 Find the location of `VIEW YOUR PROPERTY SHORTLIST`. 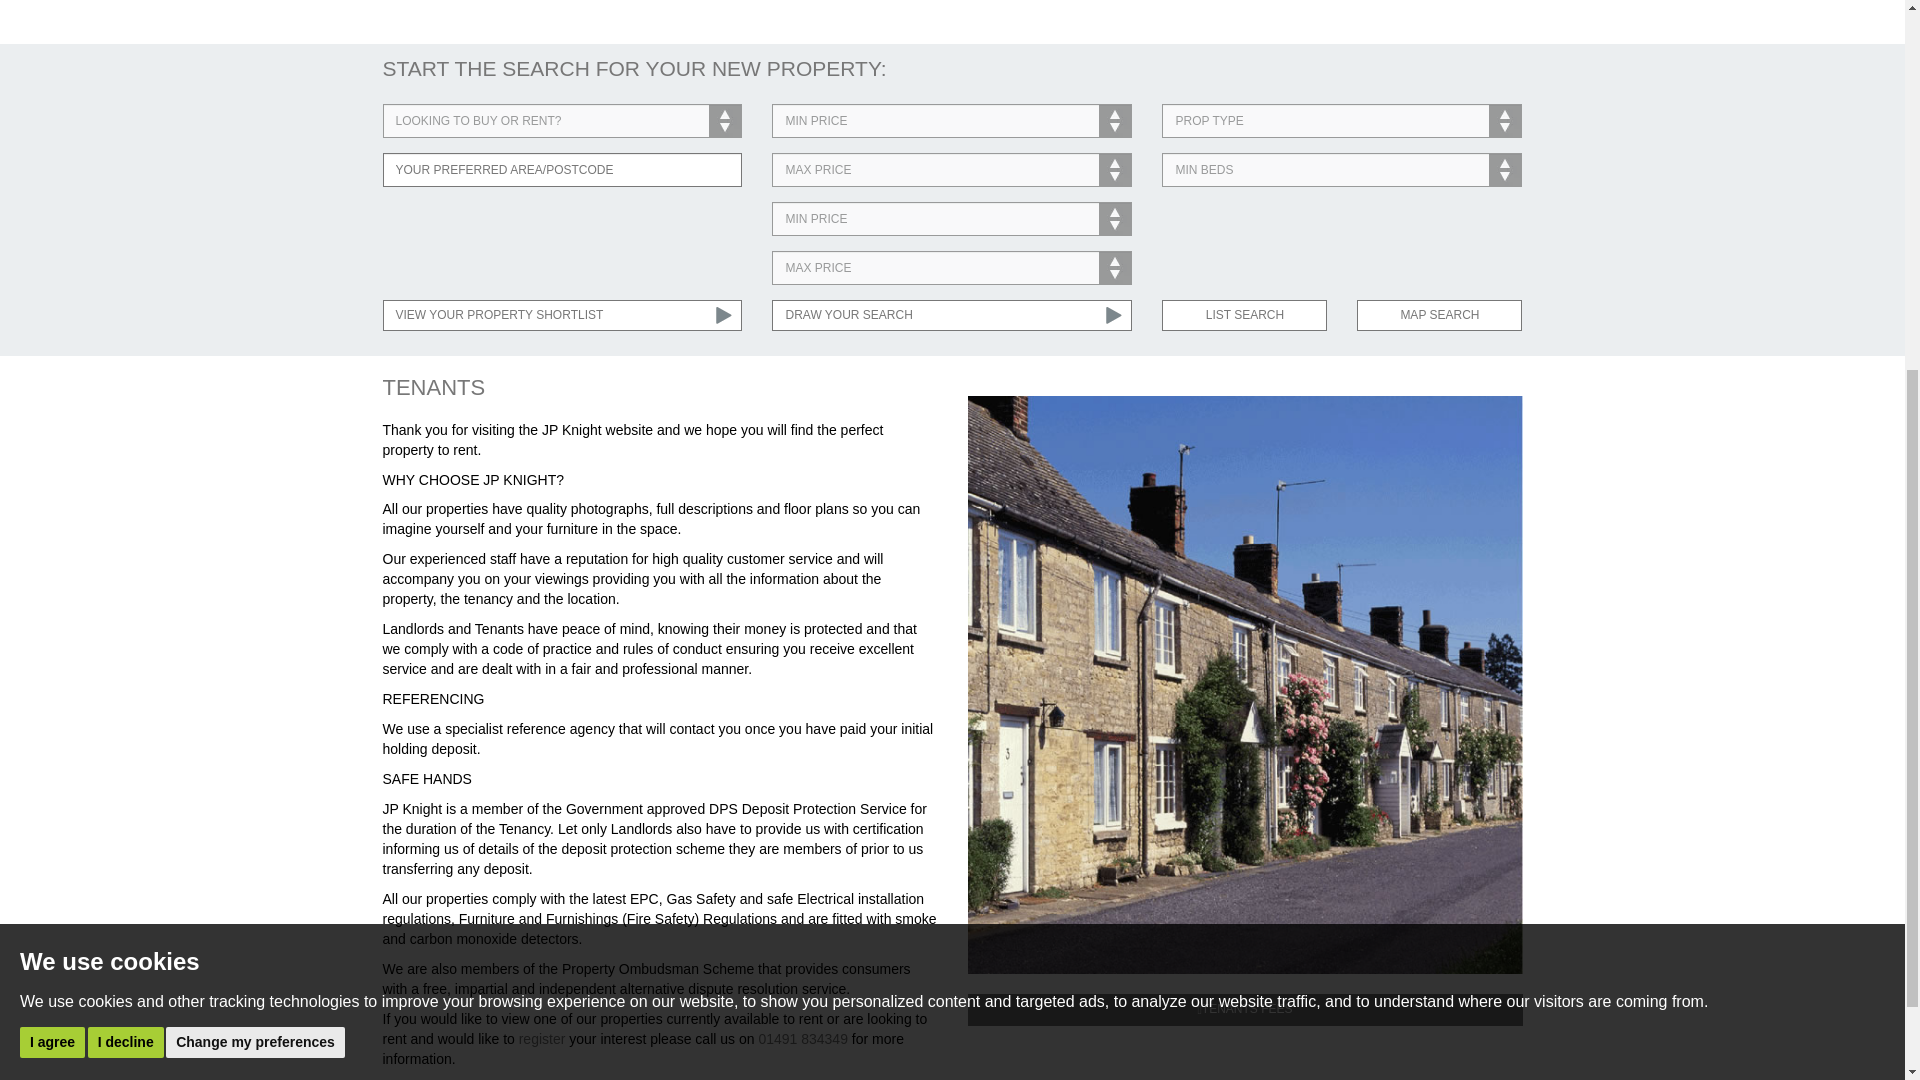

VIEW YOUR PROPERTY SHORTLIST is located at coordinates (562, 315).